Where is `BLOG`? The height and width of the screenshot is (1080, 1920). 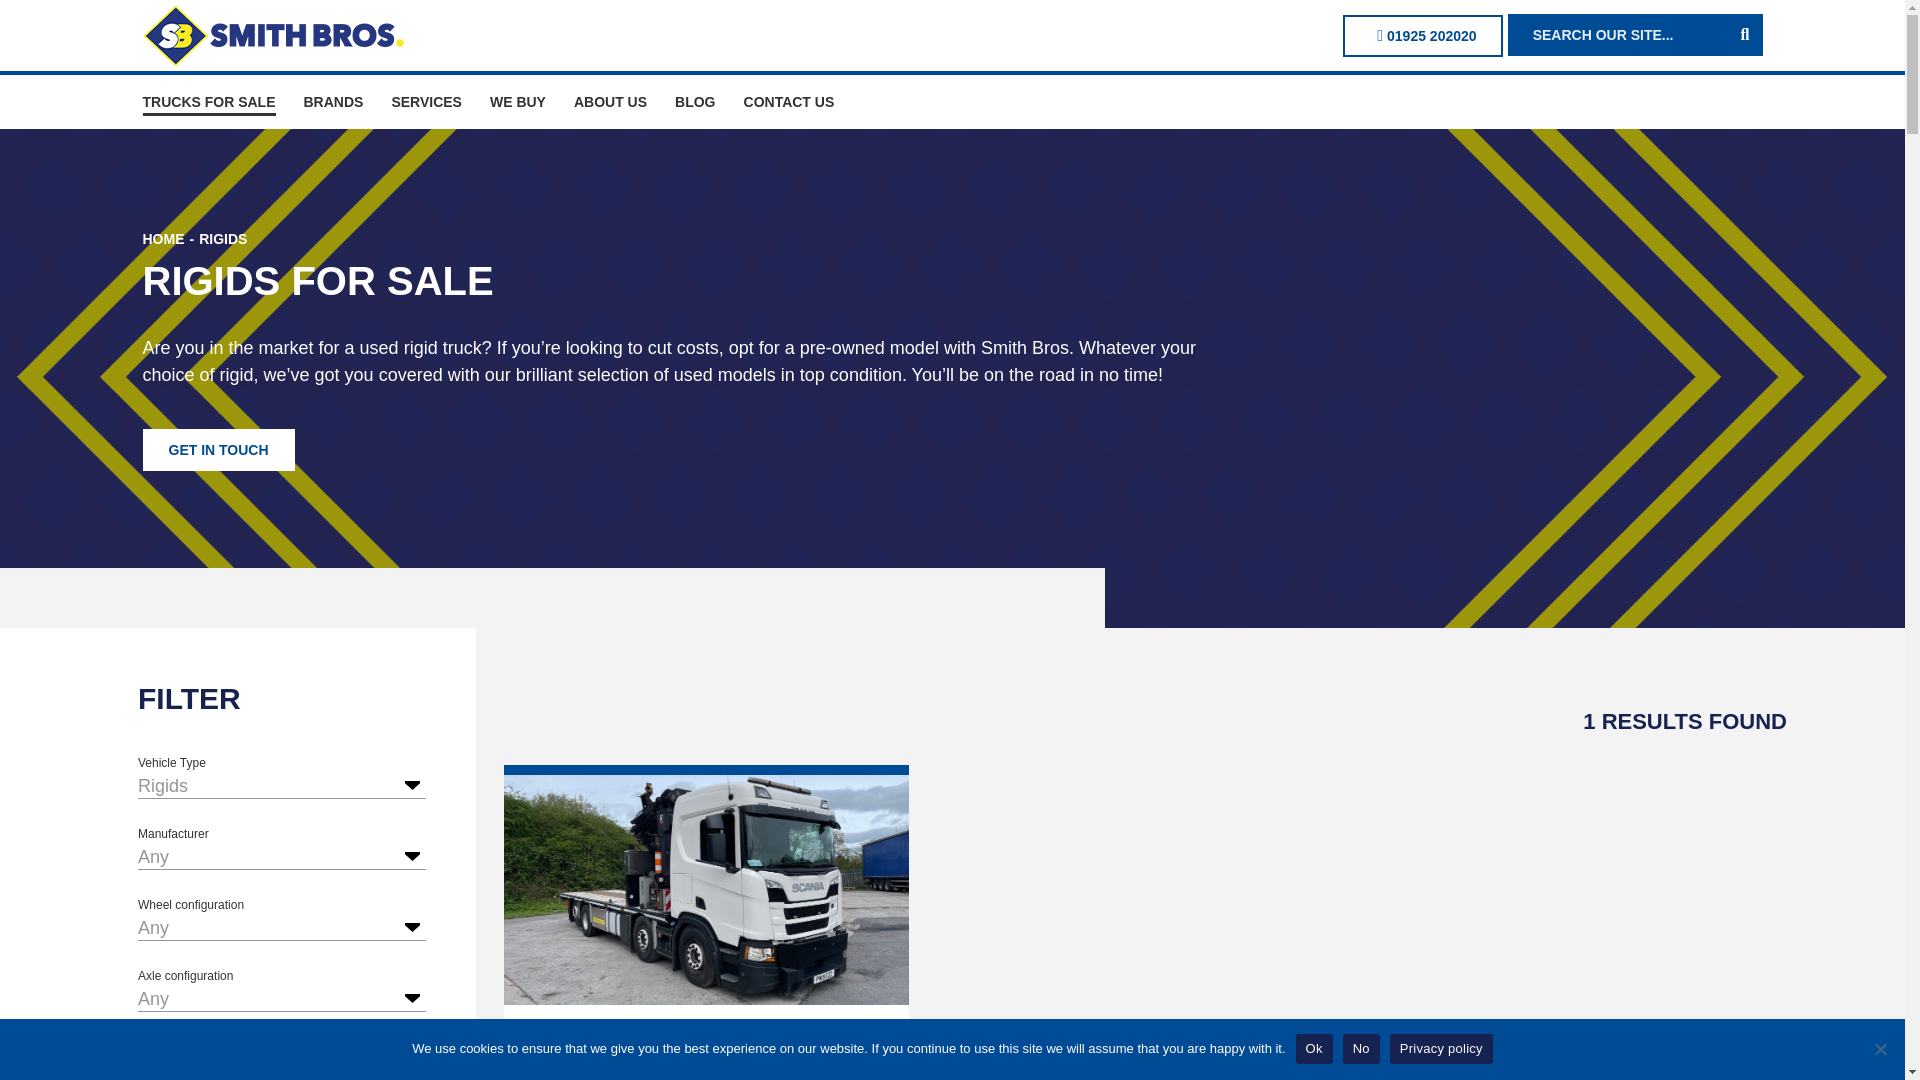 BLOG is located at coordinates (694, 101).